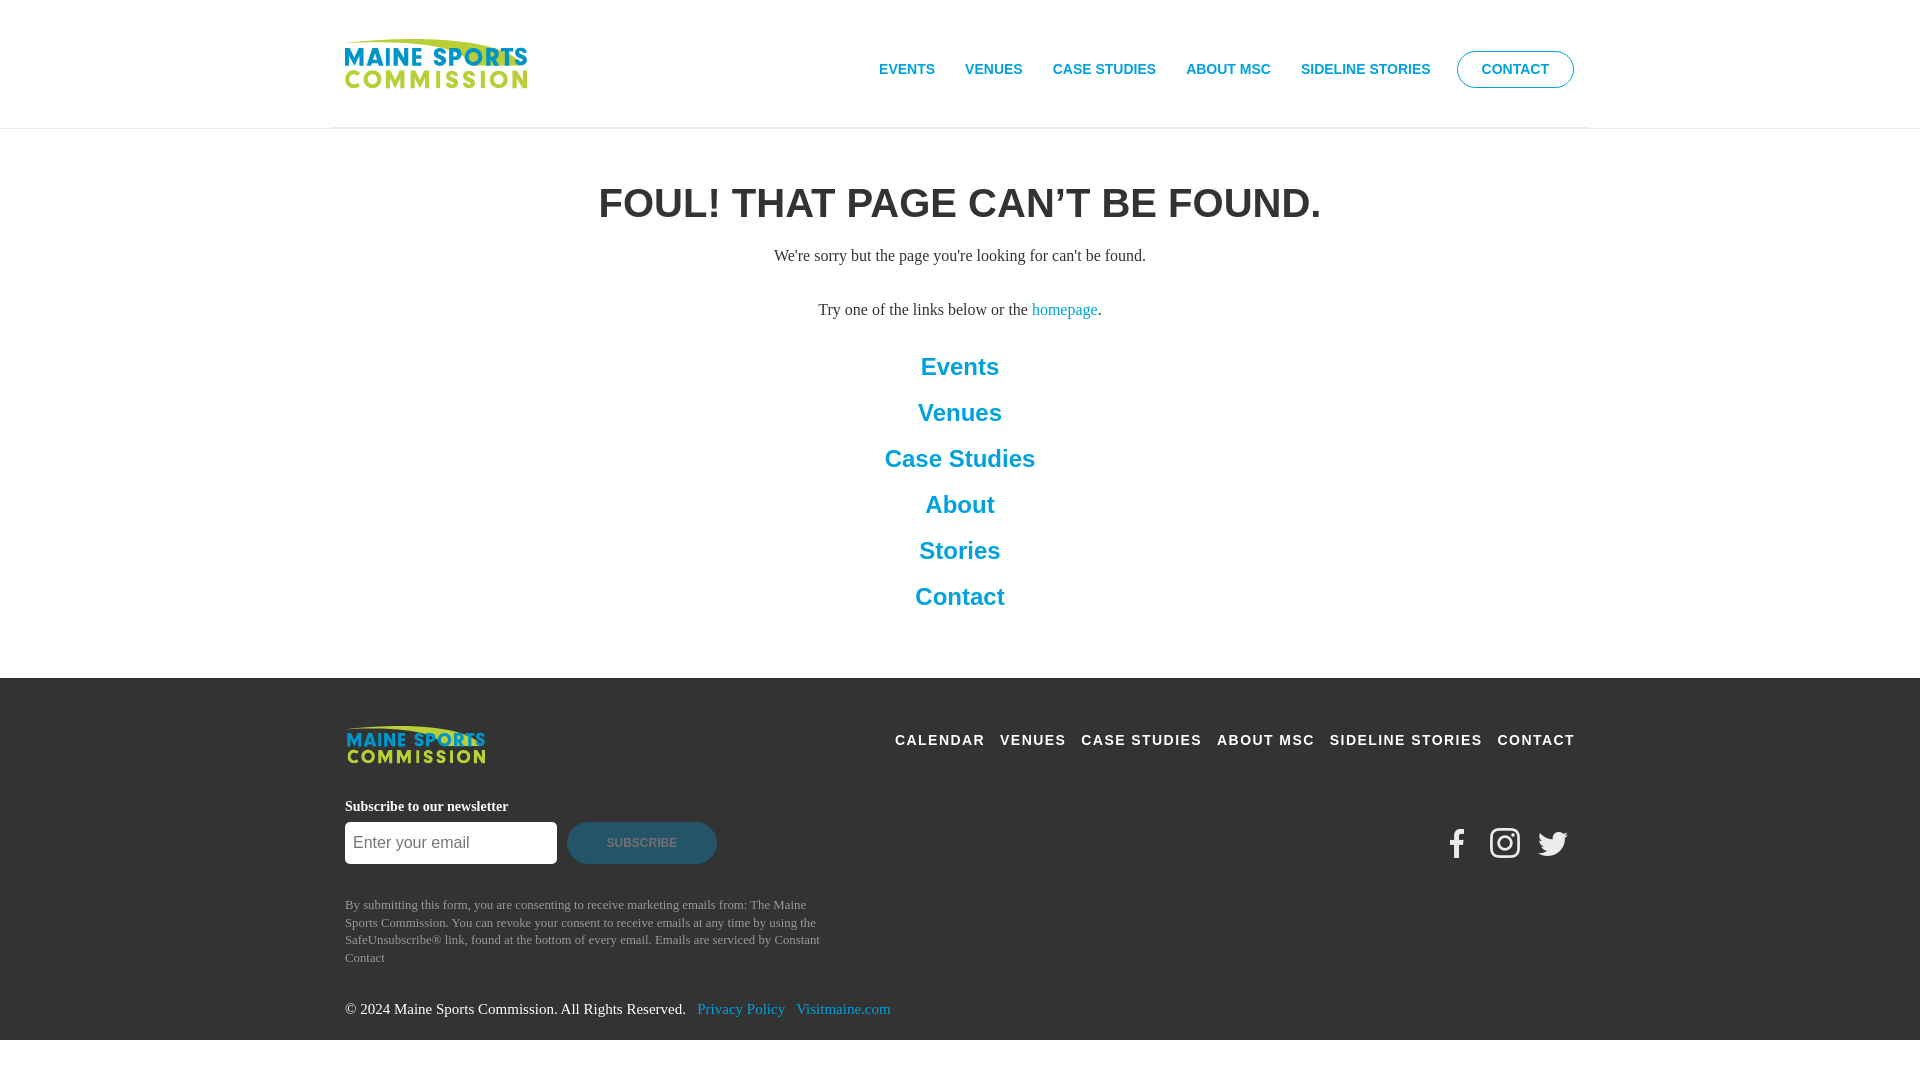 The width and height of the screenshot is (1920, 1080). Describe the element at coordinates (641, 842) in the screenshot. I see `Subscribe` at that location.